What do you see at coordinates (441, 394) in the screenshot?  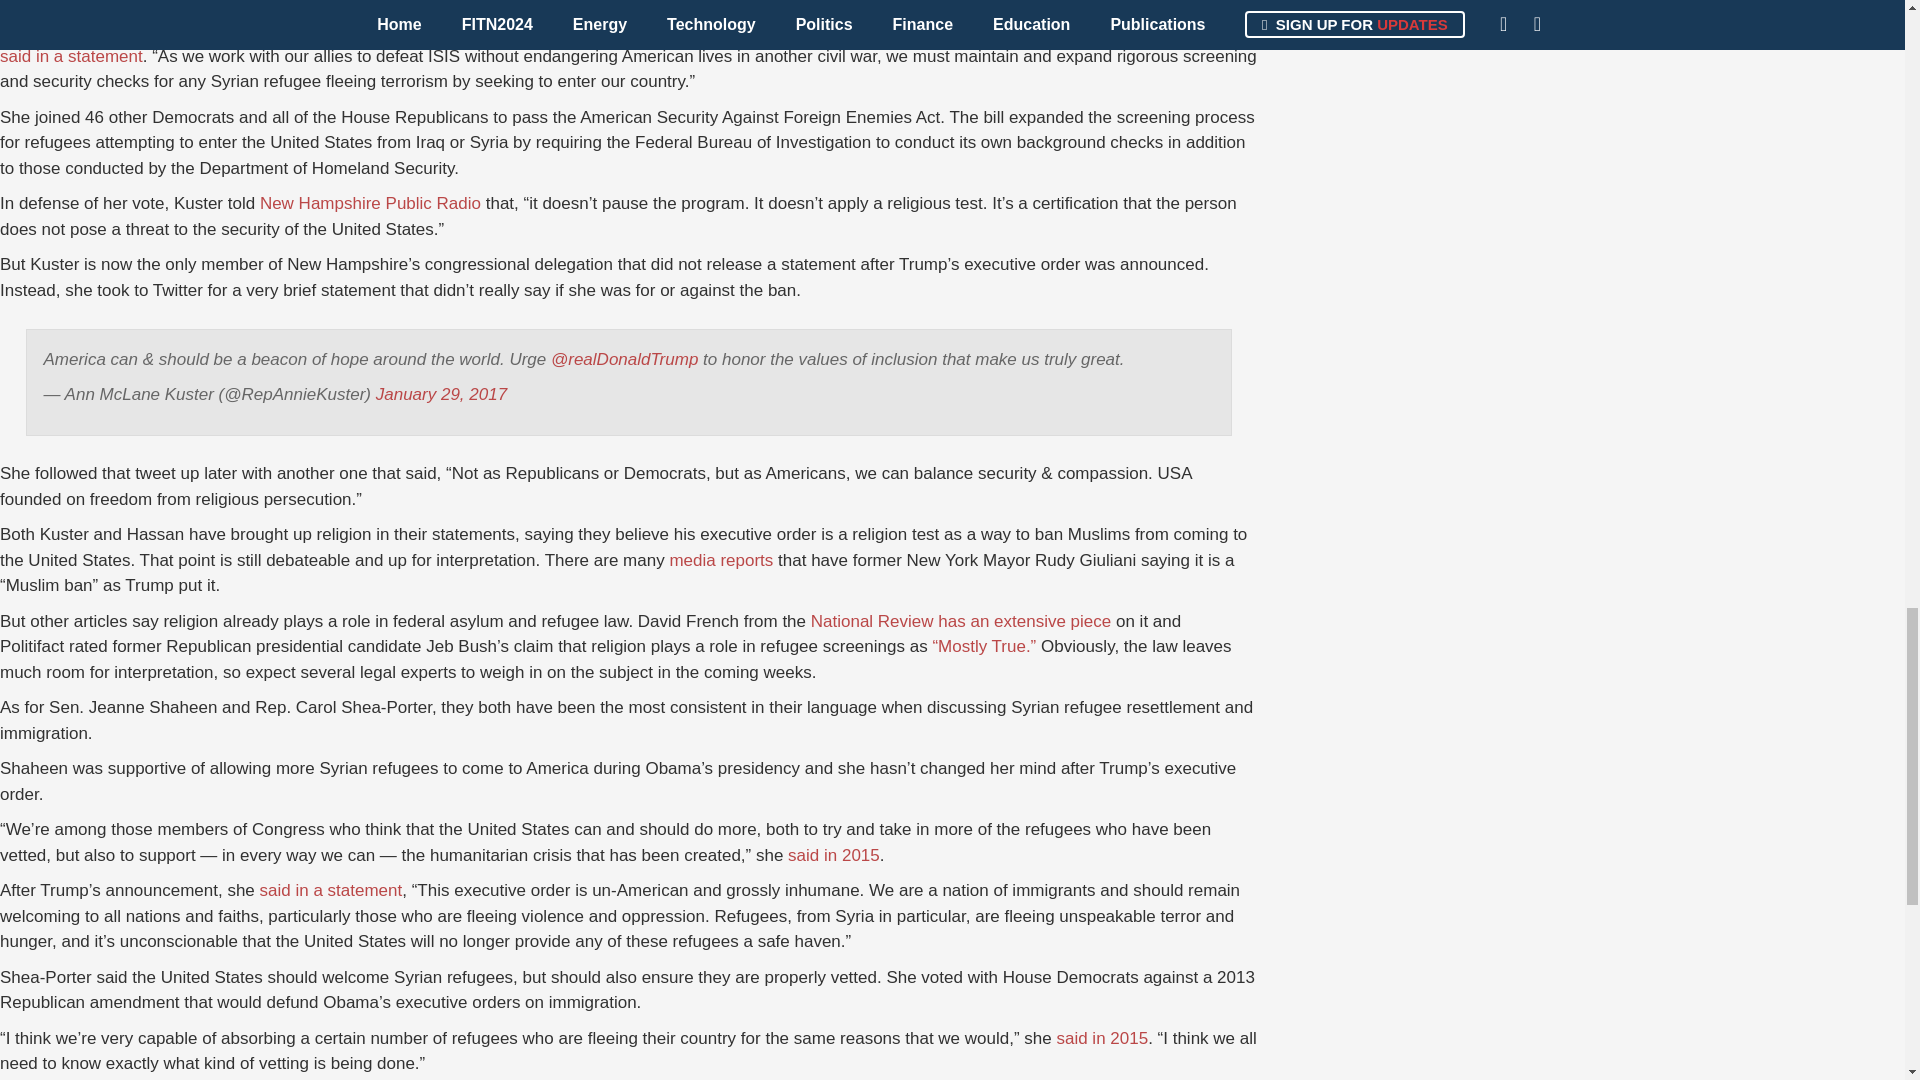 I see `January 29, 2017` at bounding box center [441, 394].